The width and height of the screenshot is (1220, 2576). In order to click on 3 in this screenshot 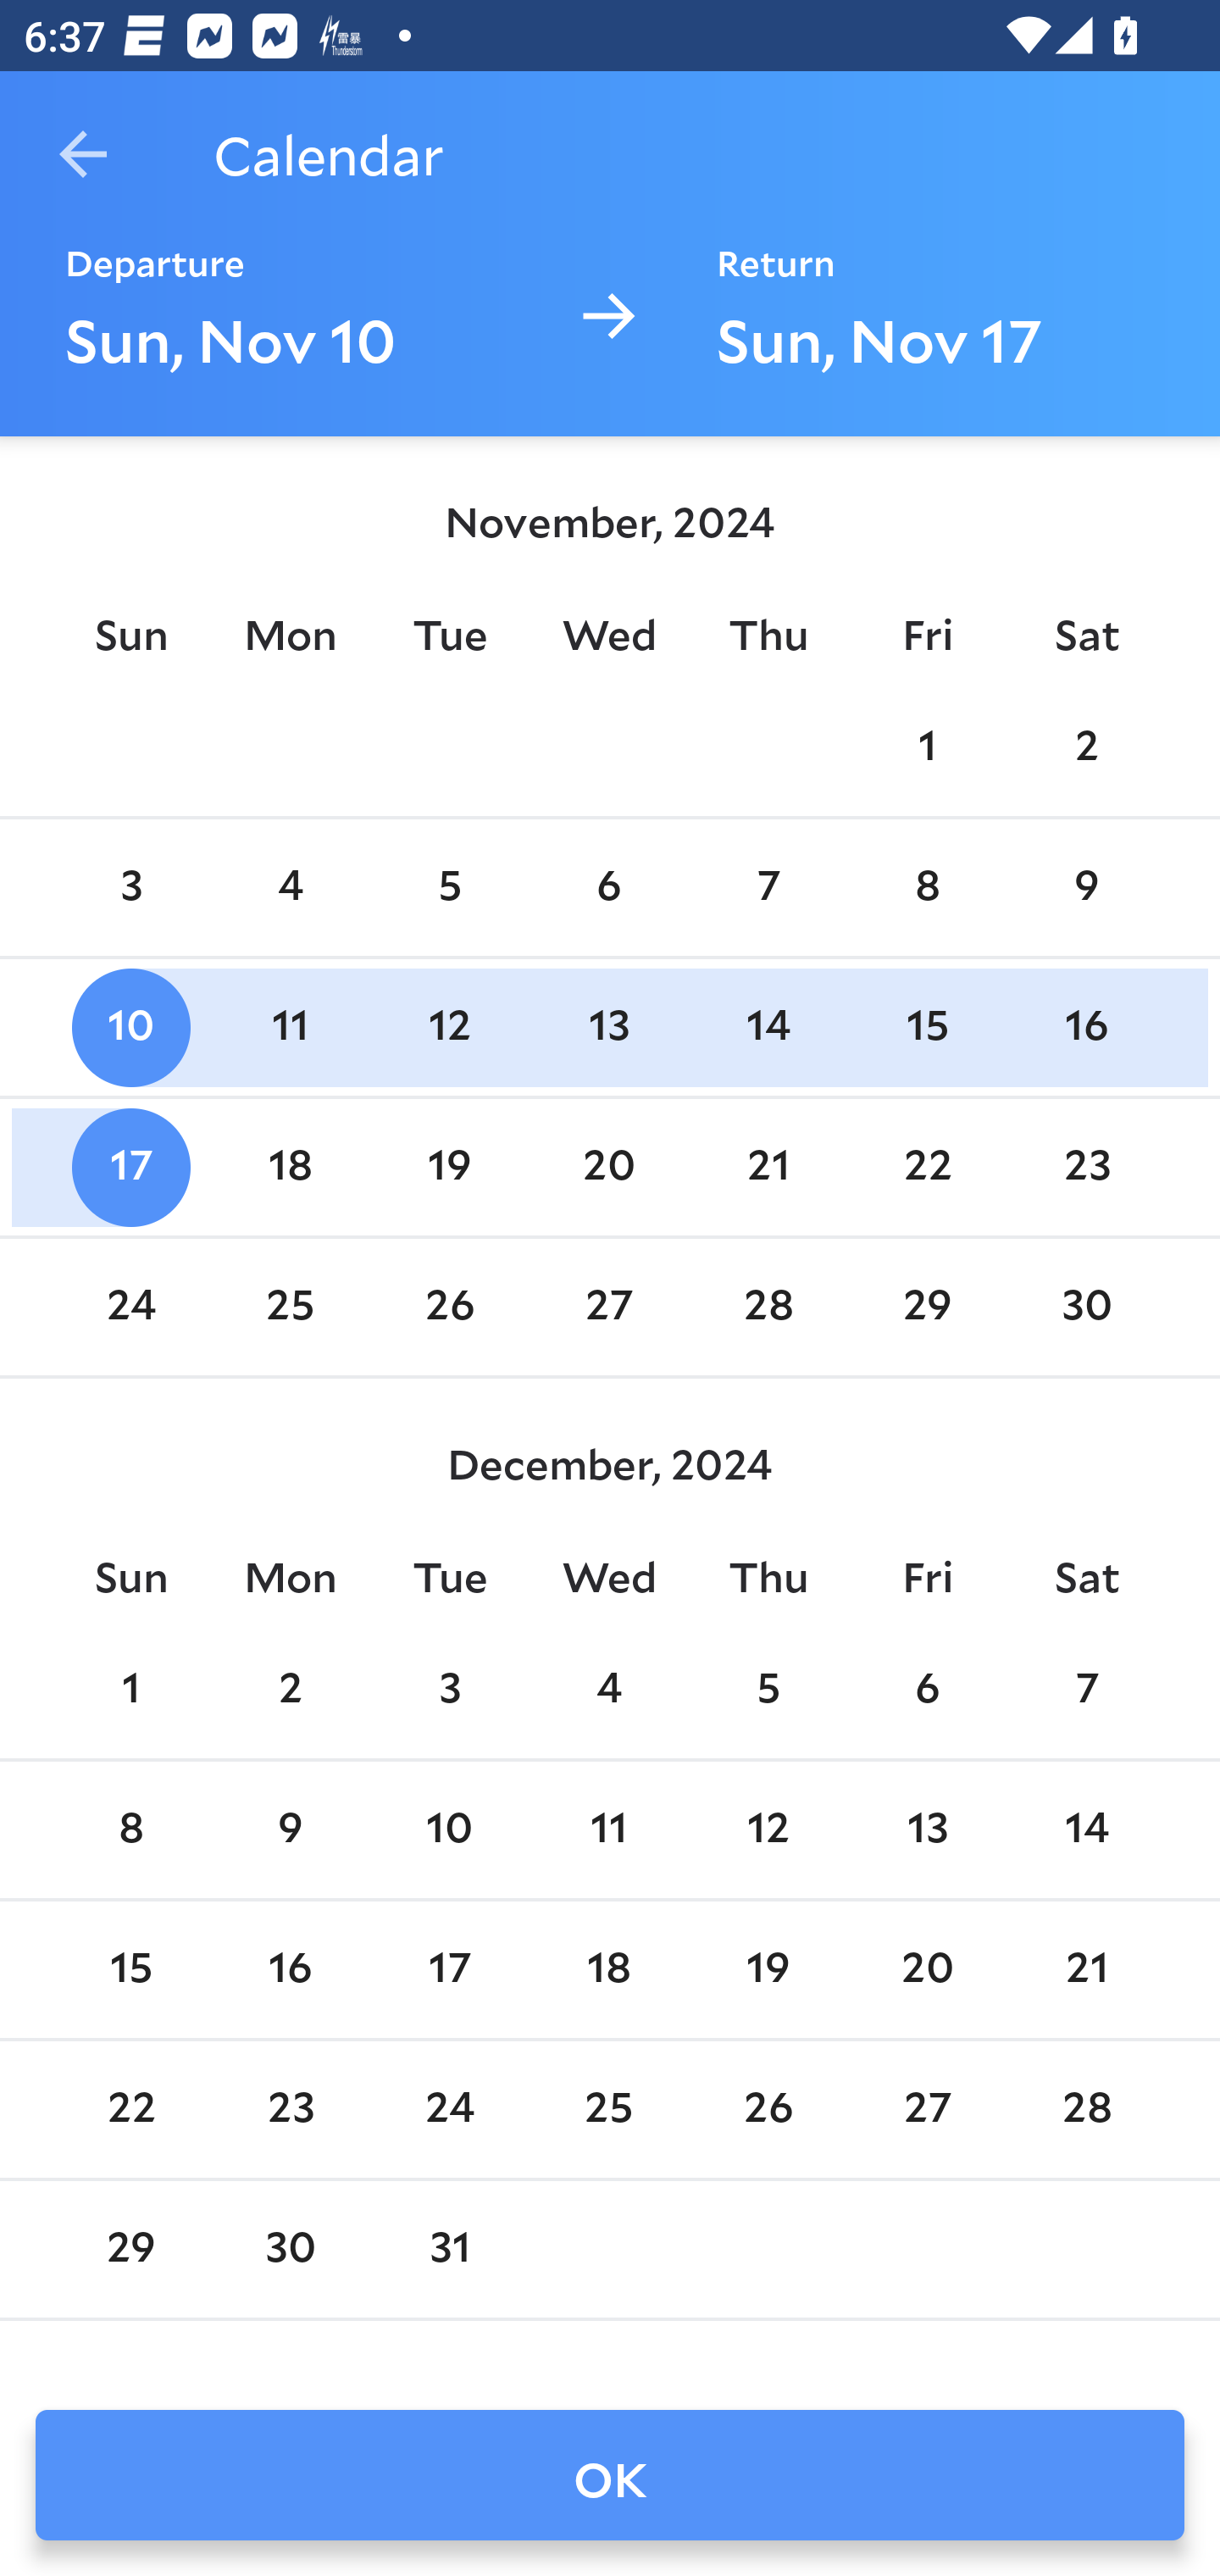, I will do `click(449, 1690)`.